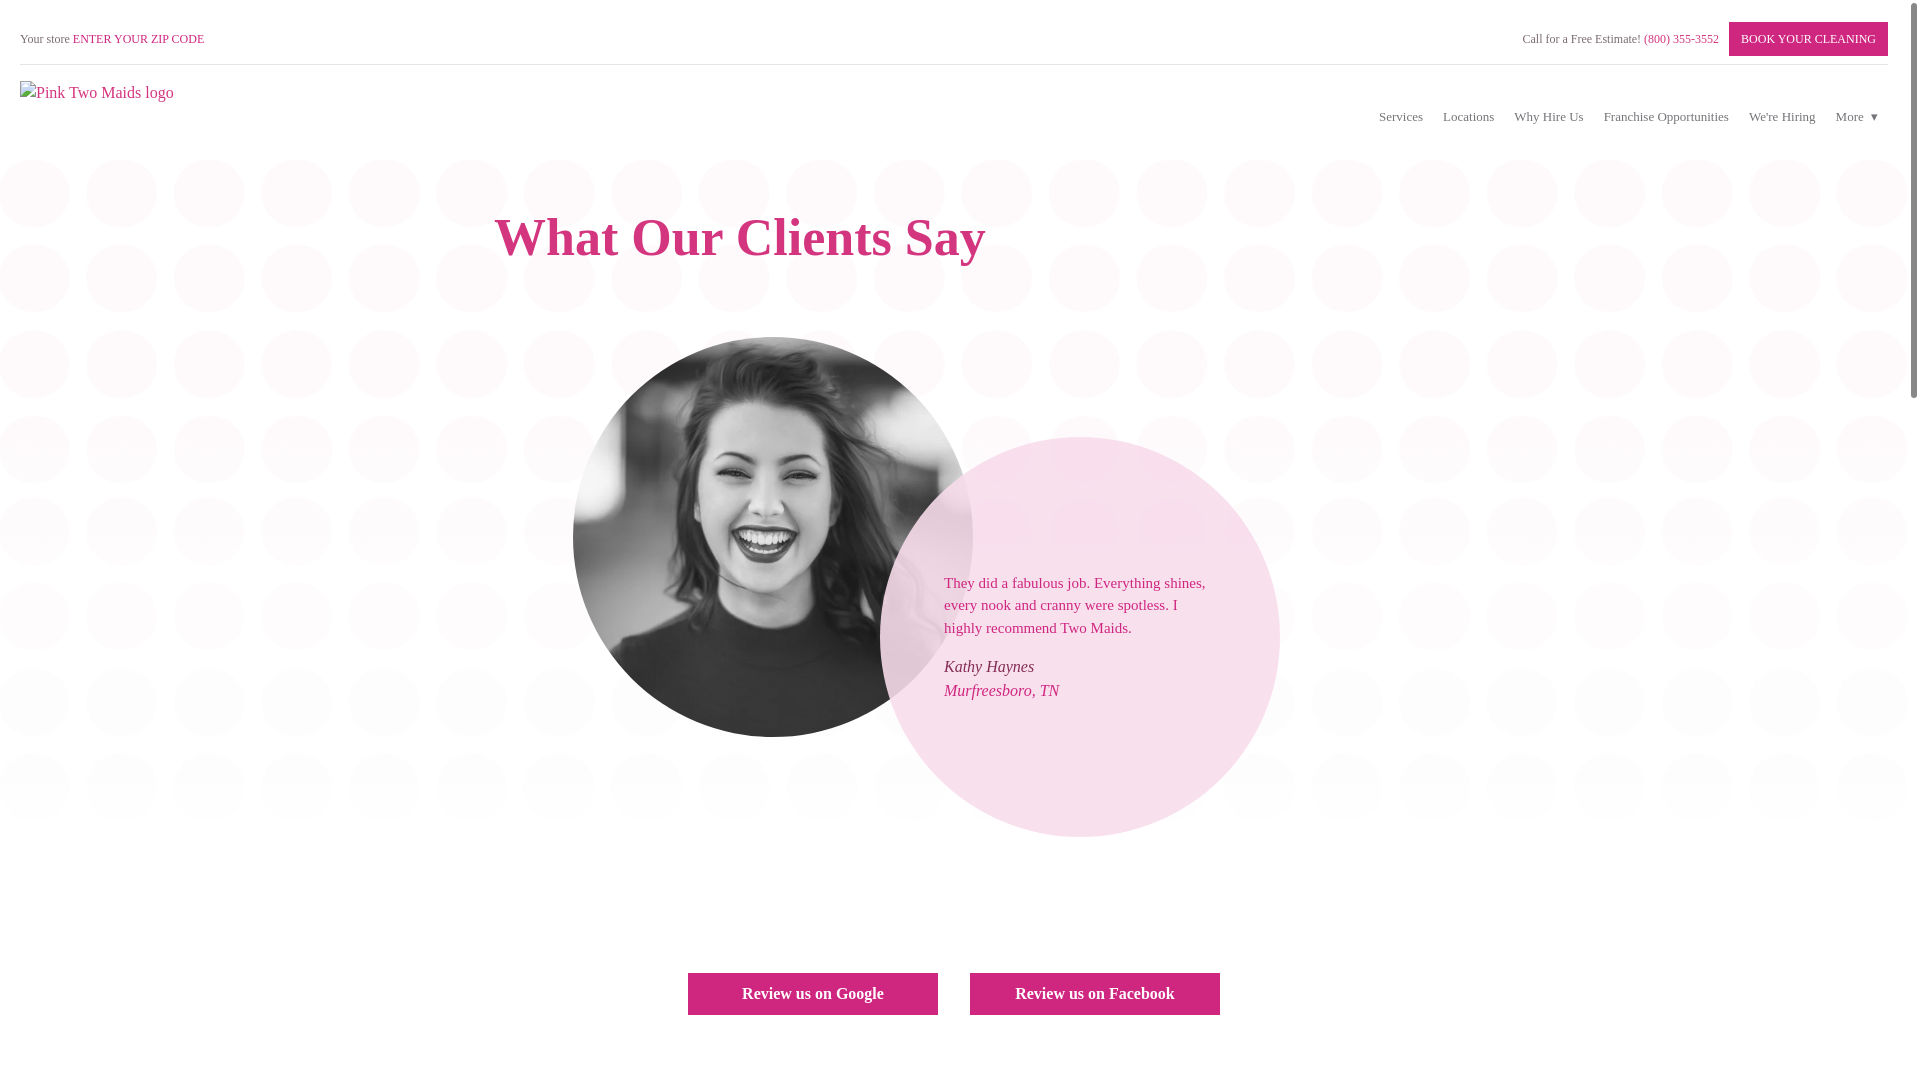  Describe the element at coordinates (812, 994) in the screenshot. I see `Review us on Google` at that location.